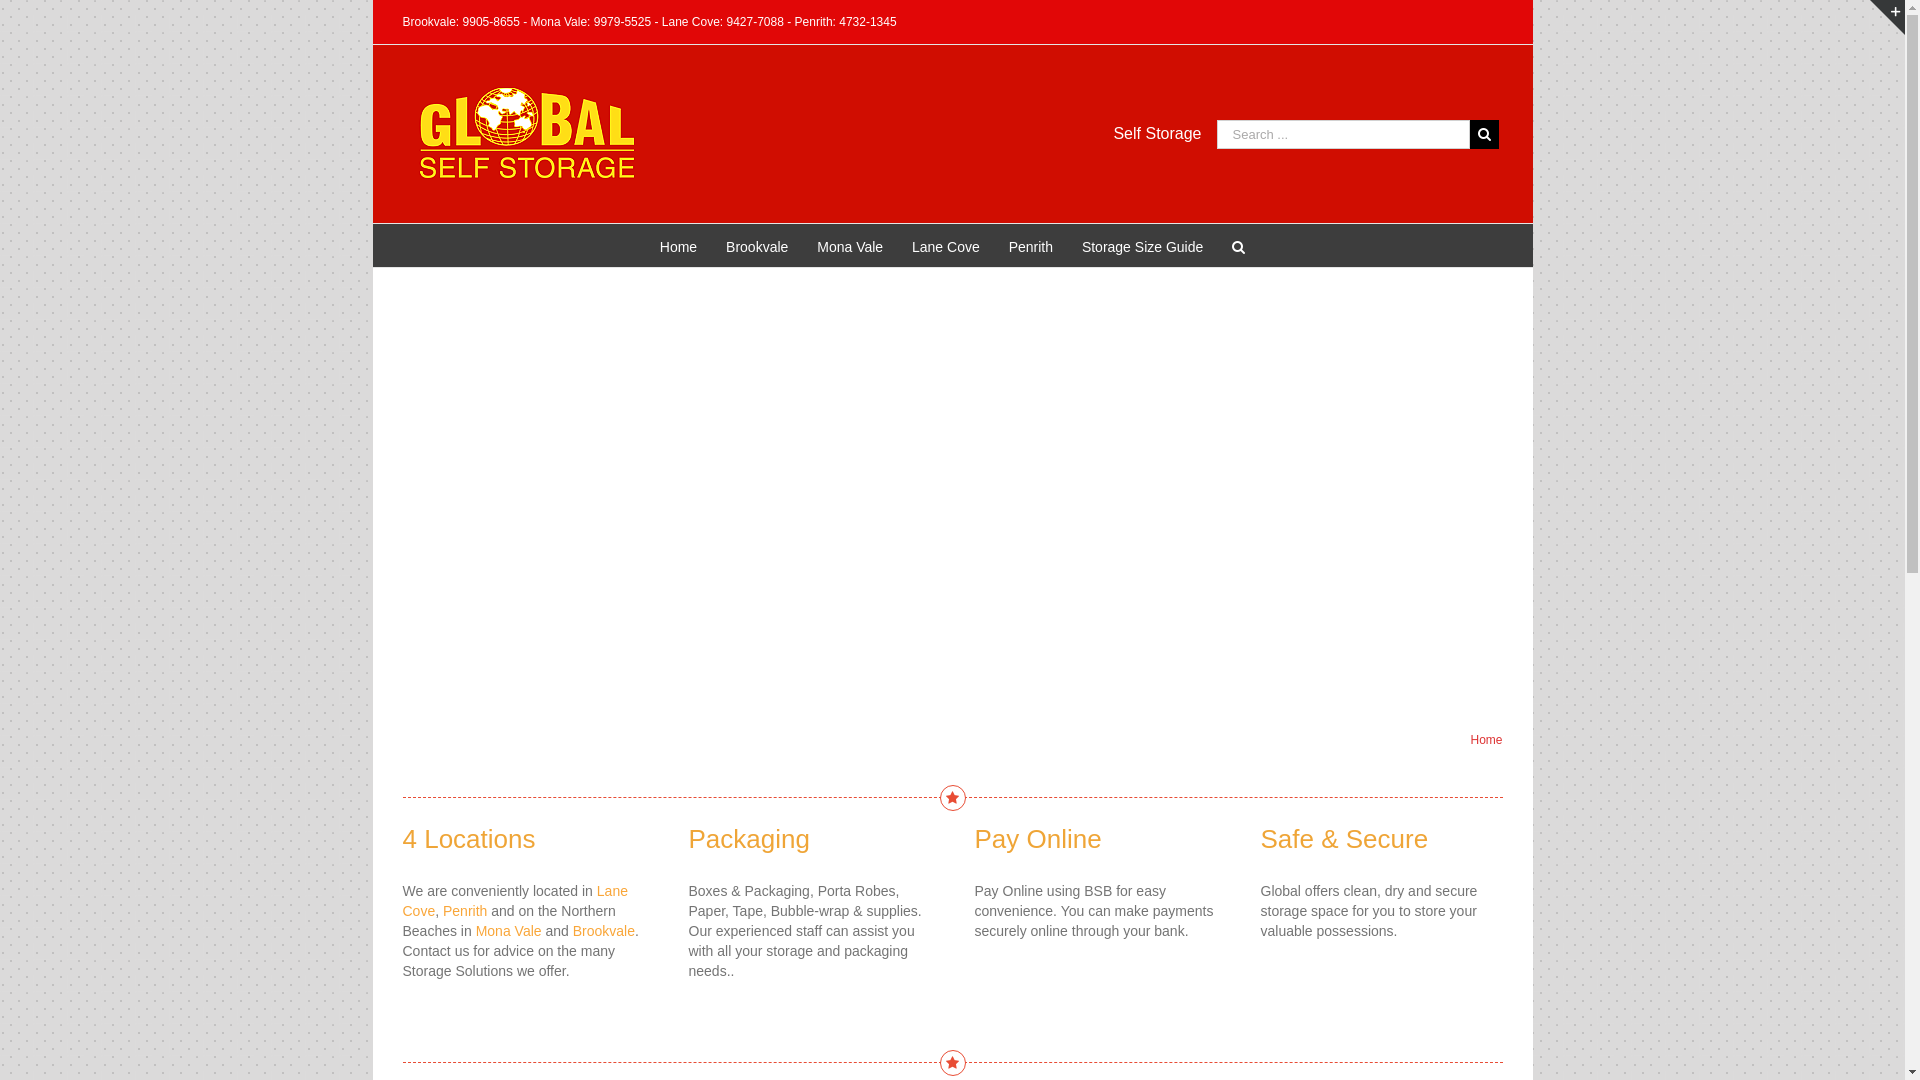  Describe the element at coordinates (678, 246) in the screenshot. I see `Home` at that location.